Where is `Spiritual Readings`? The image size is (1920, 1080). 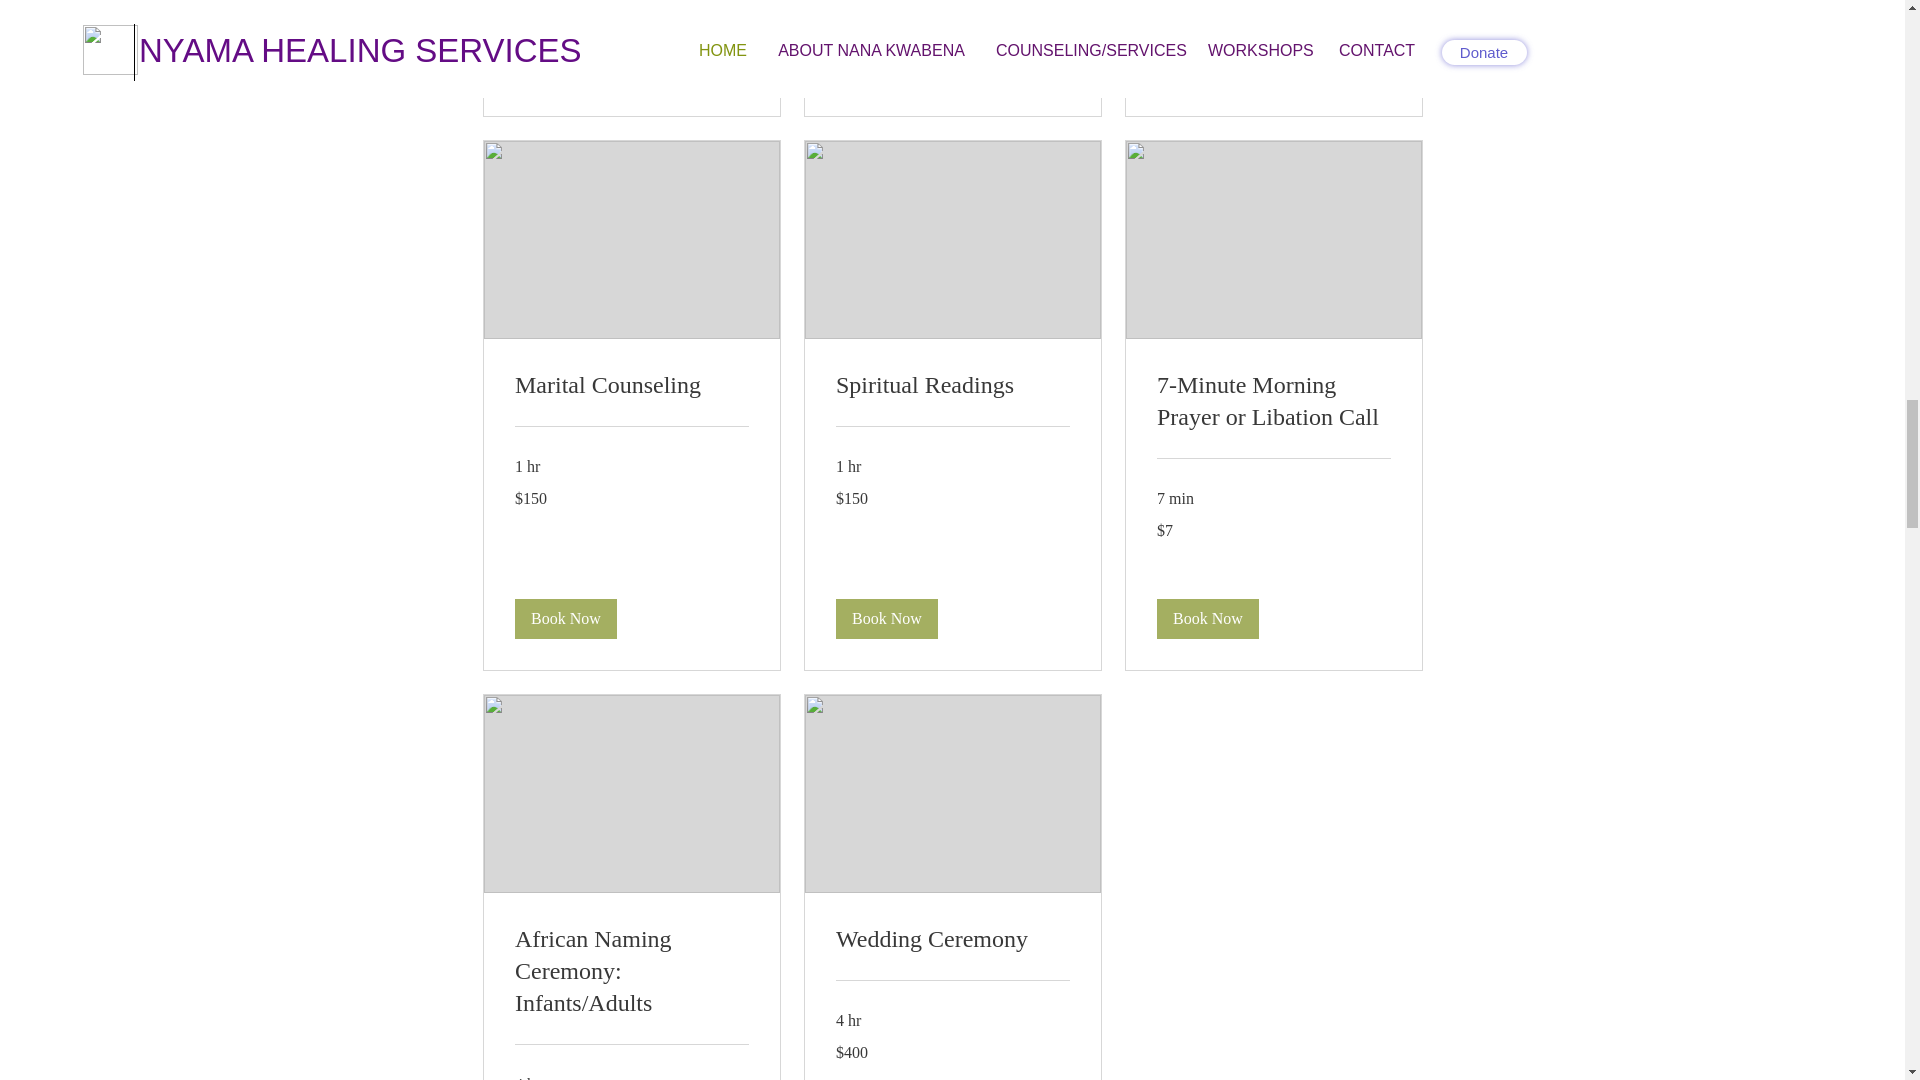 Spiritual Readings is located at coordinates (952, 386).